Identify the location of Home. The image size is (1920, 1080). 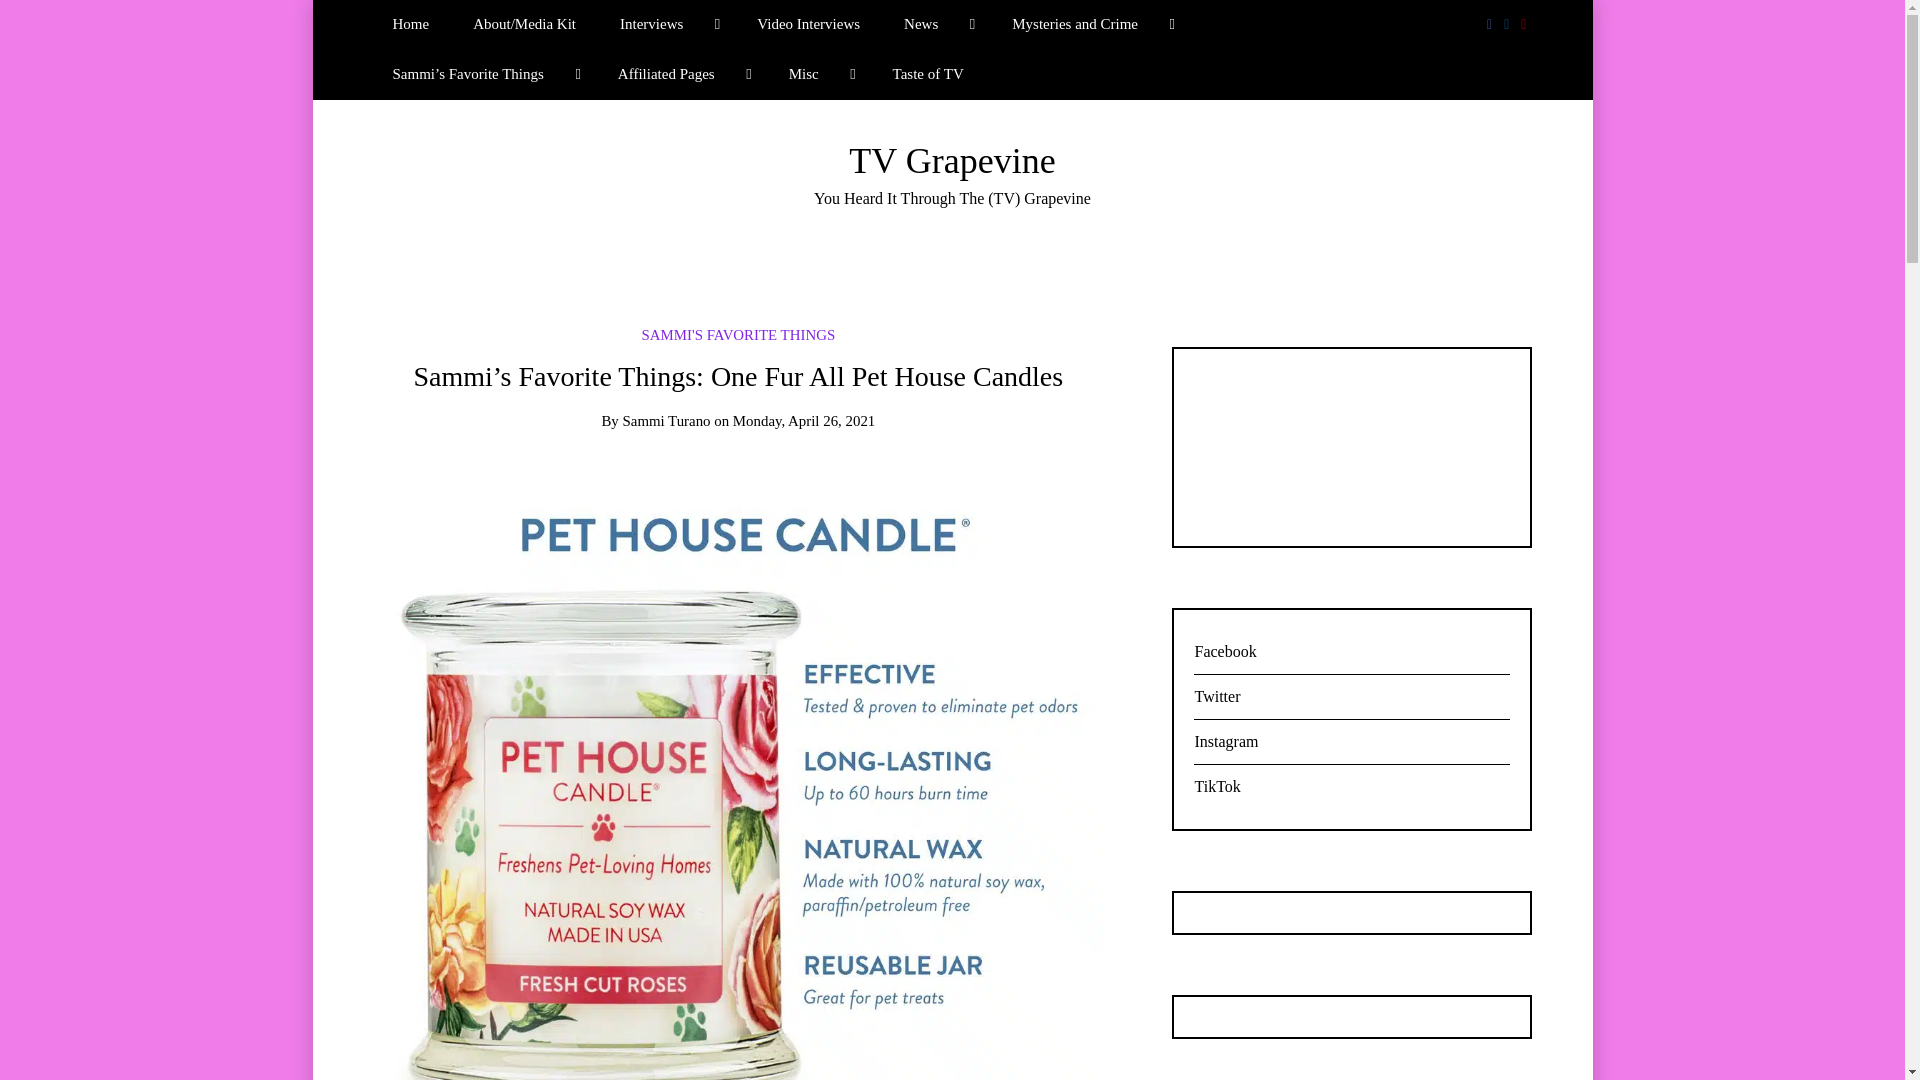
(410, 24).